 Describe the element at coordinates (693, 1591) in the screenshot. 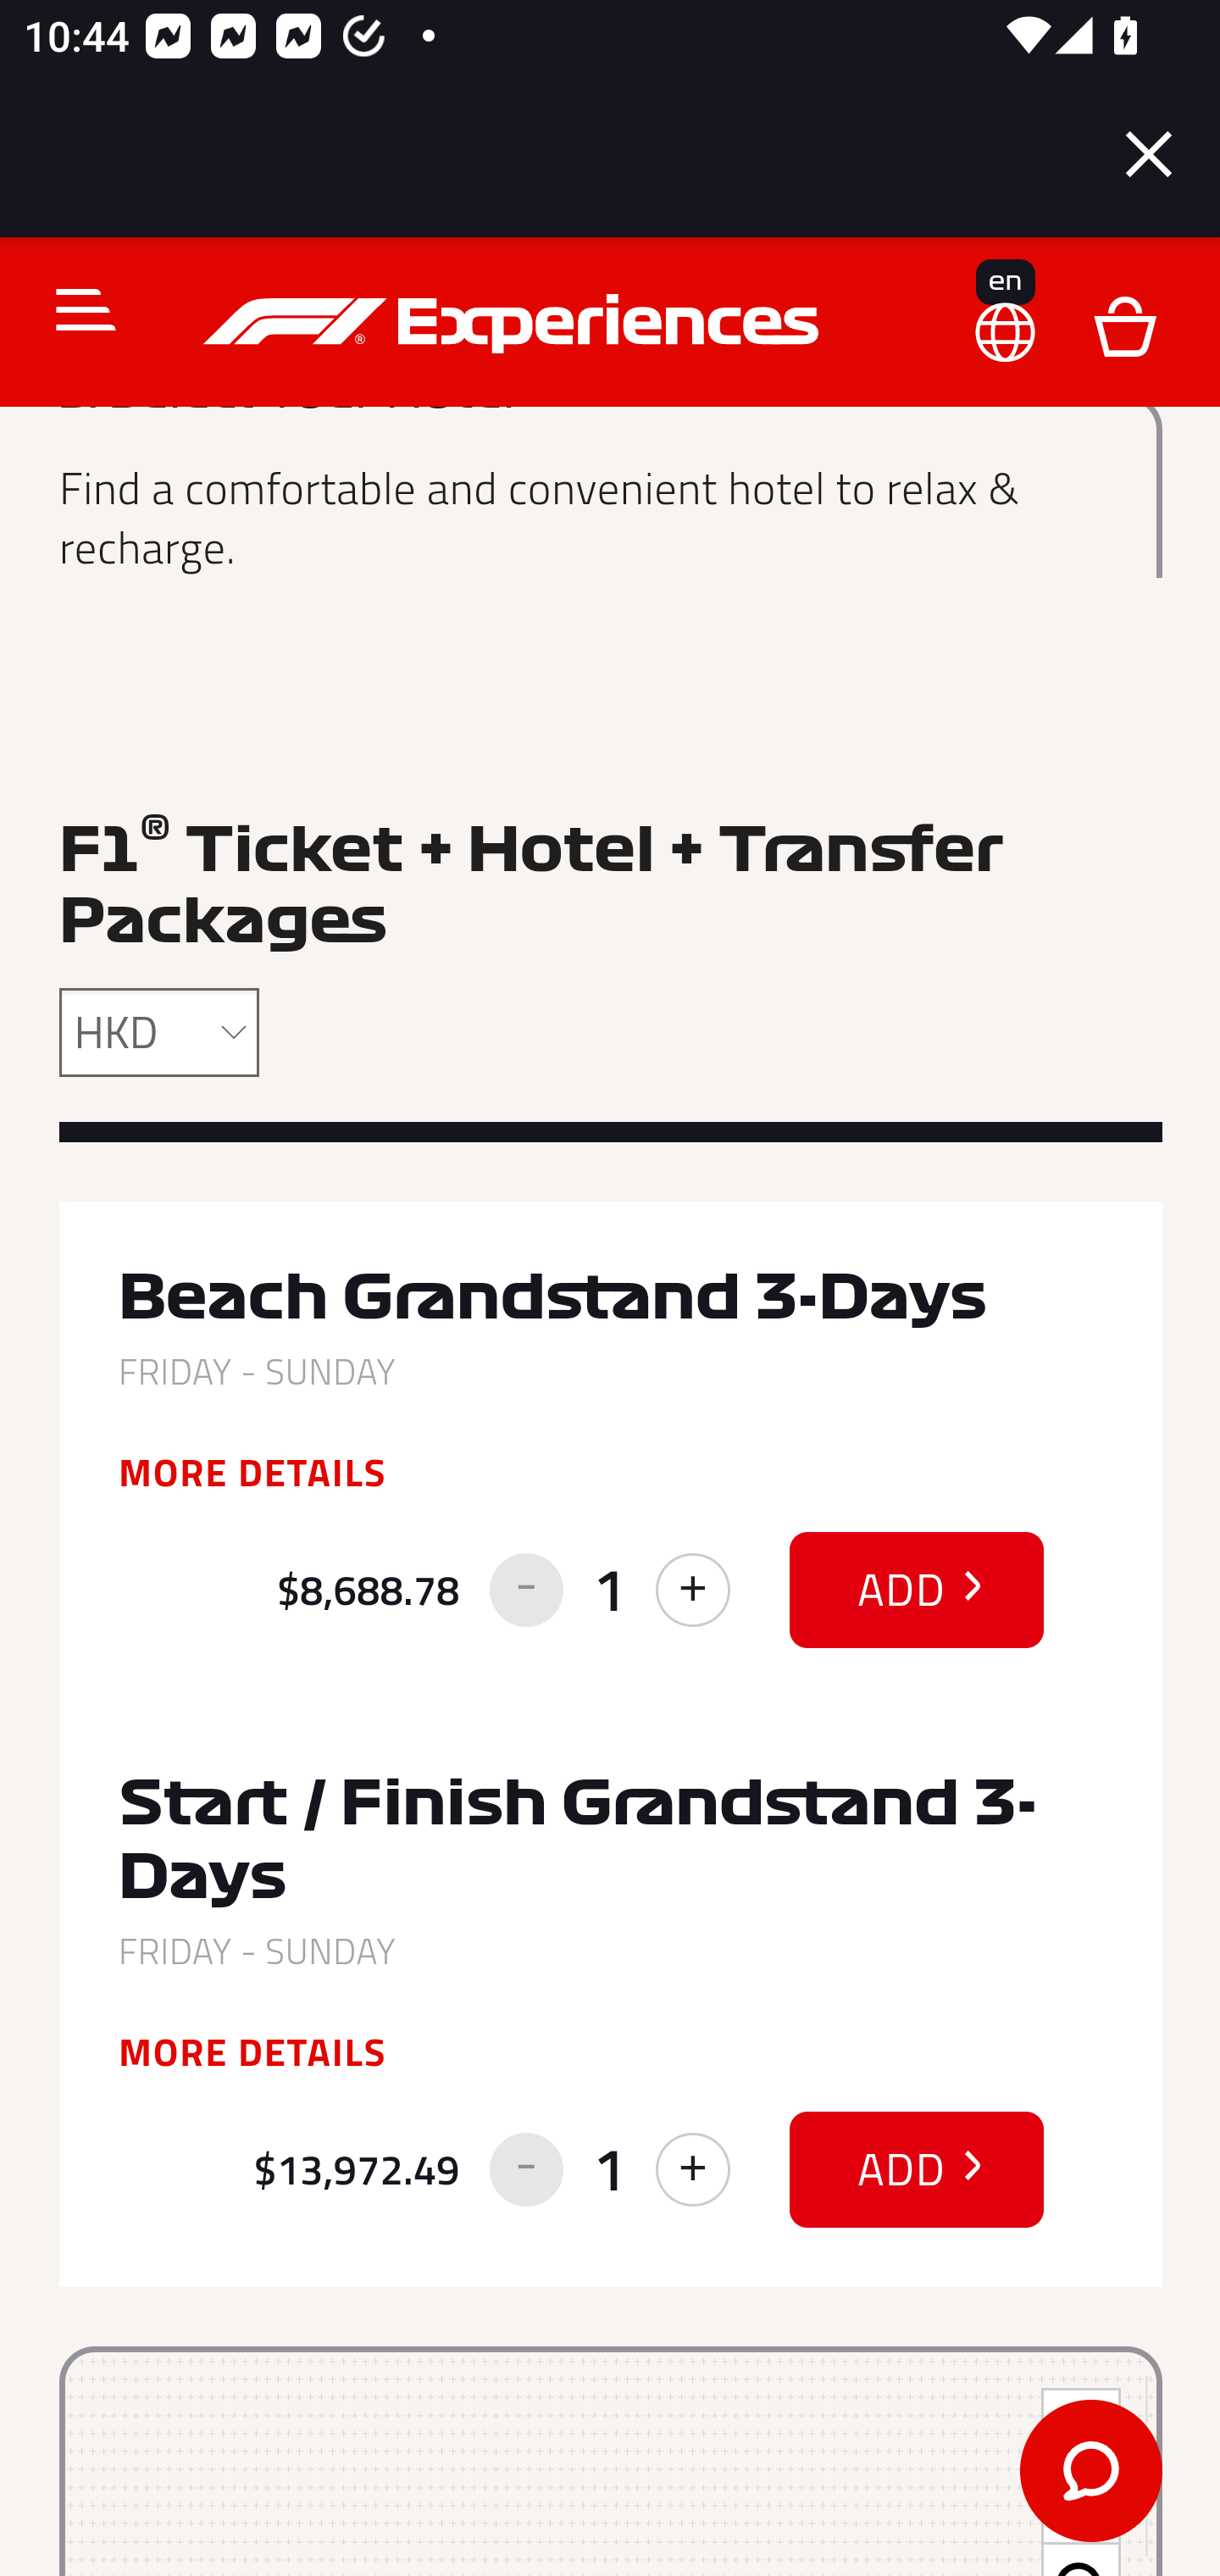

I see `+` at that location.